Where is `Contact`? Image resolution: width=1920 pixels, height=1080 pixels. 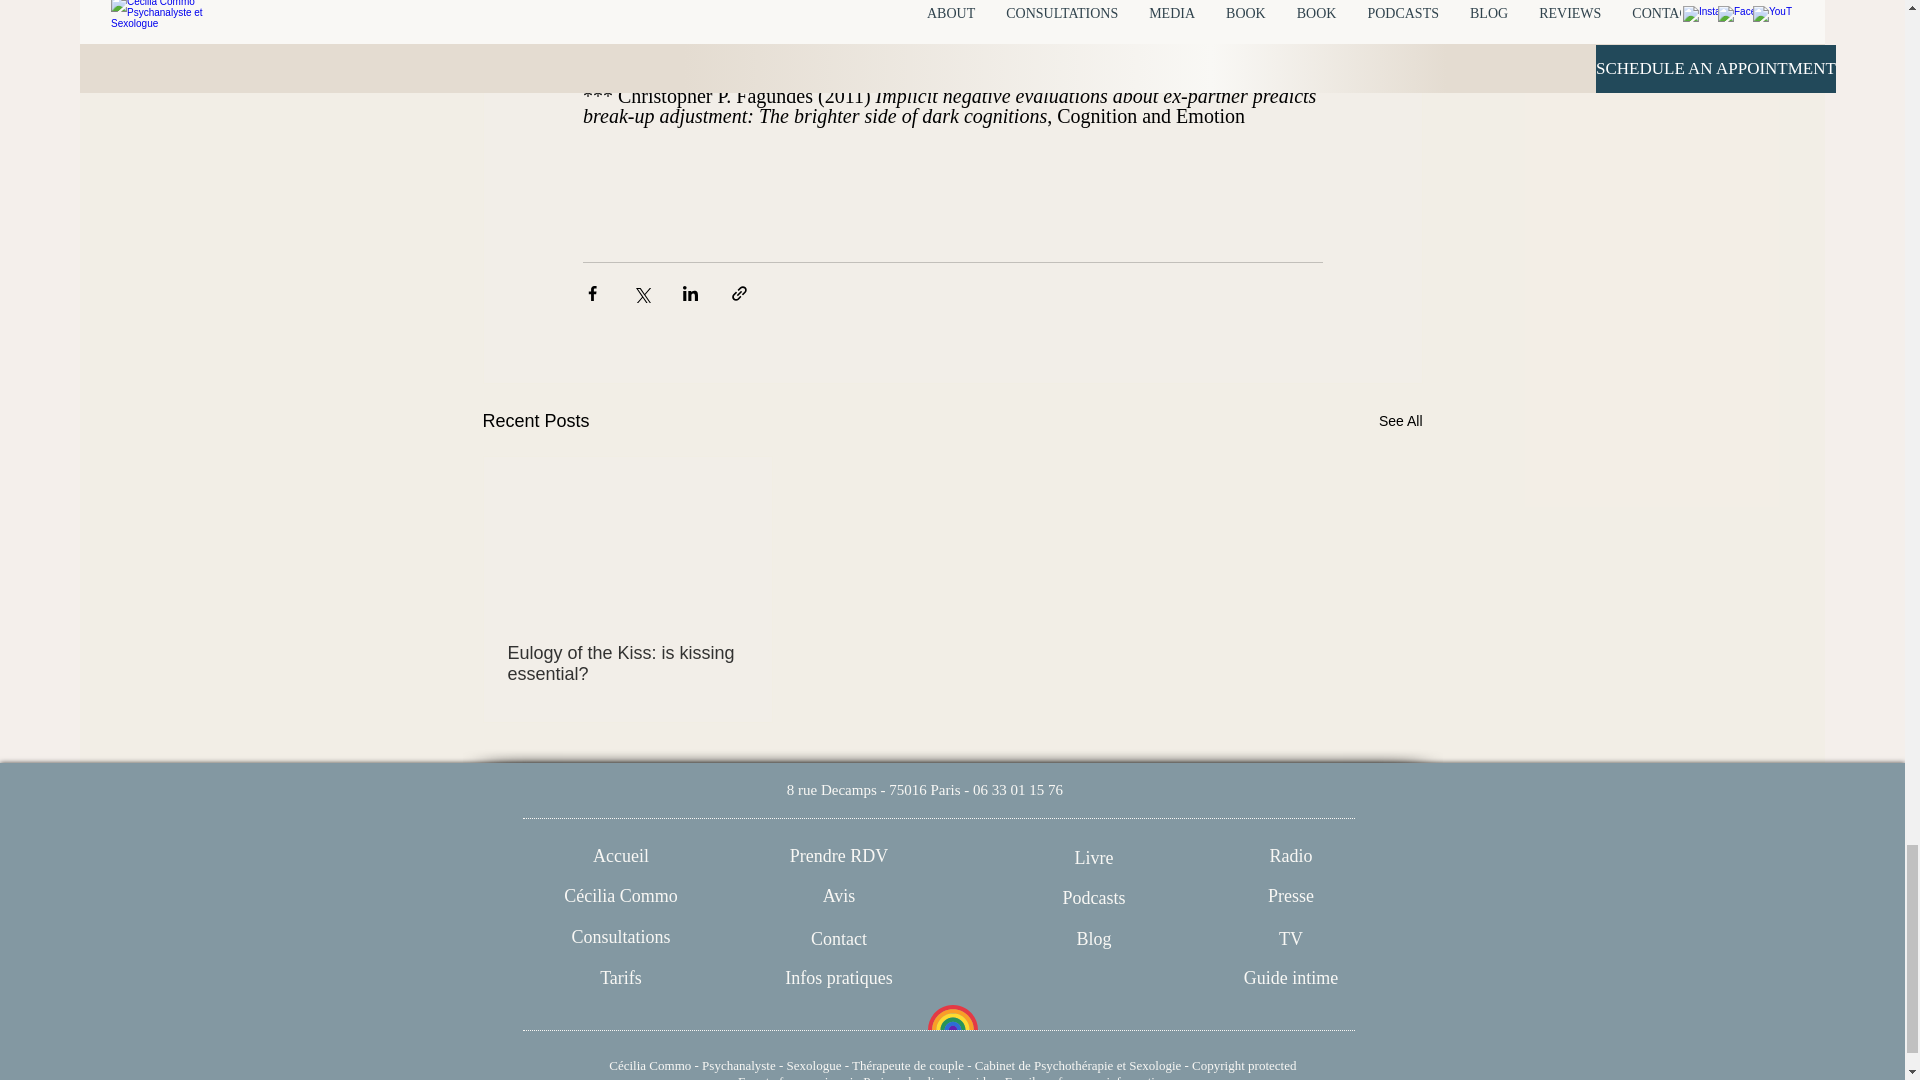
Contact is located at coordinates (838, 938).